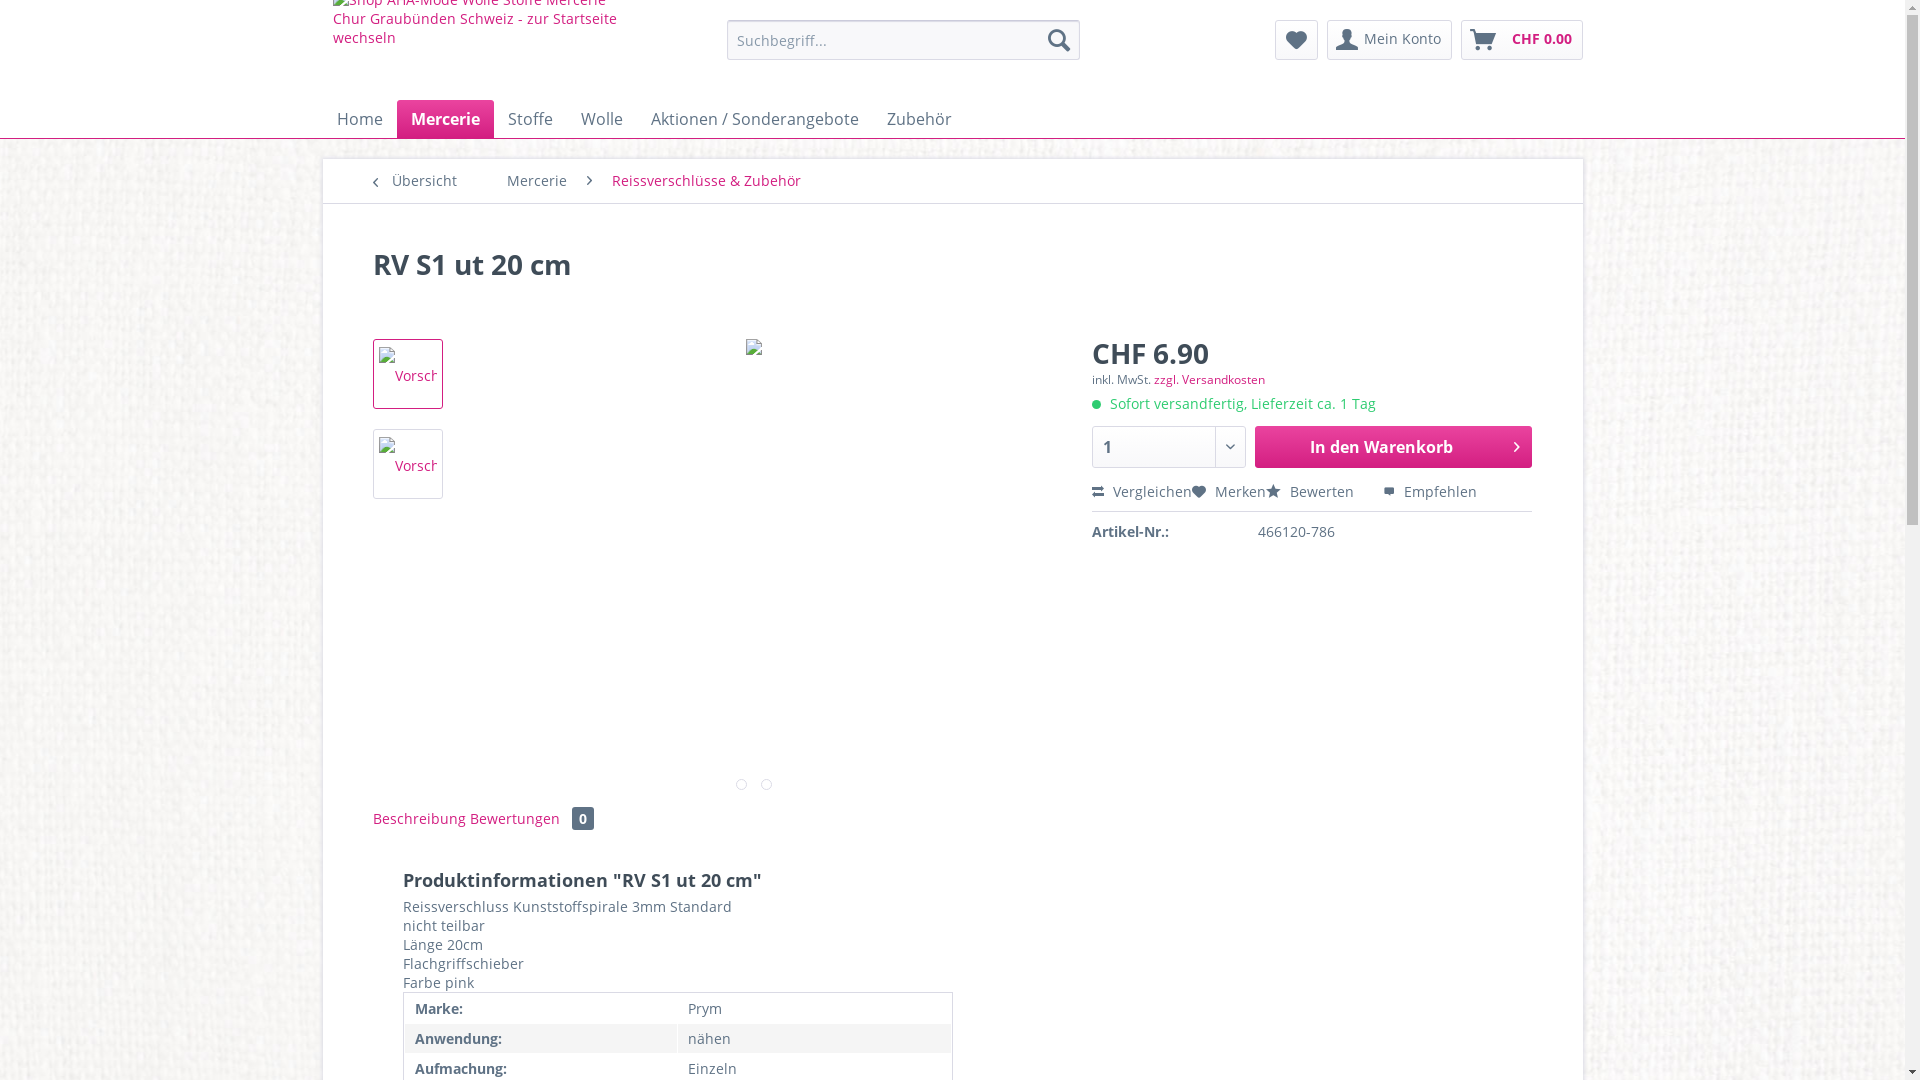 The width and height of the screenshot is (1920, 1080). What do you see at coordinates (407, 376) in the screenshot?
I see `Vorschau: article 466120-786` at bounding box center [407, 376].